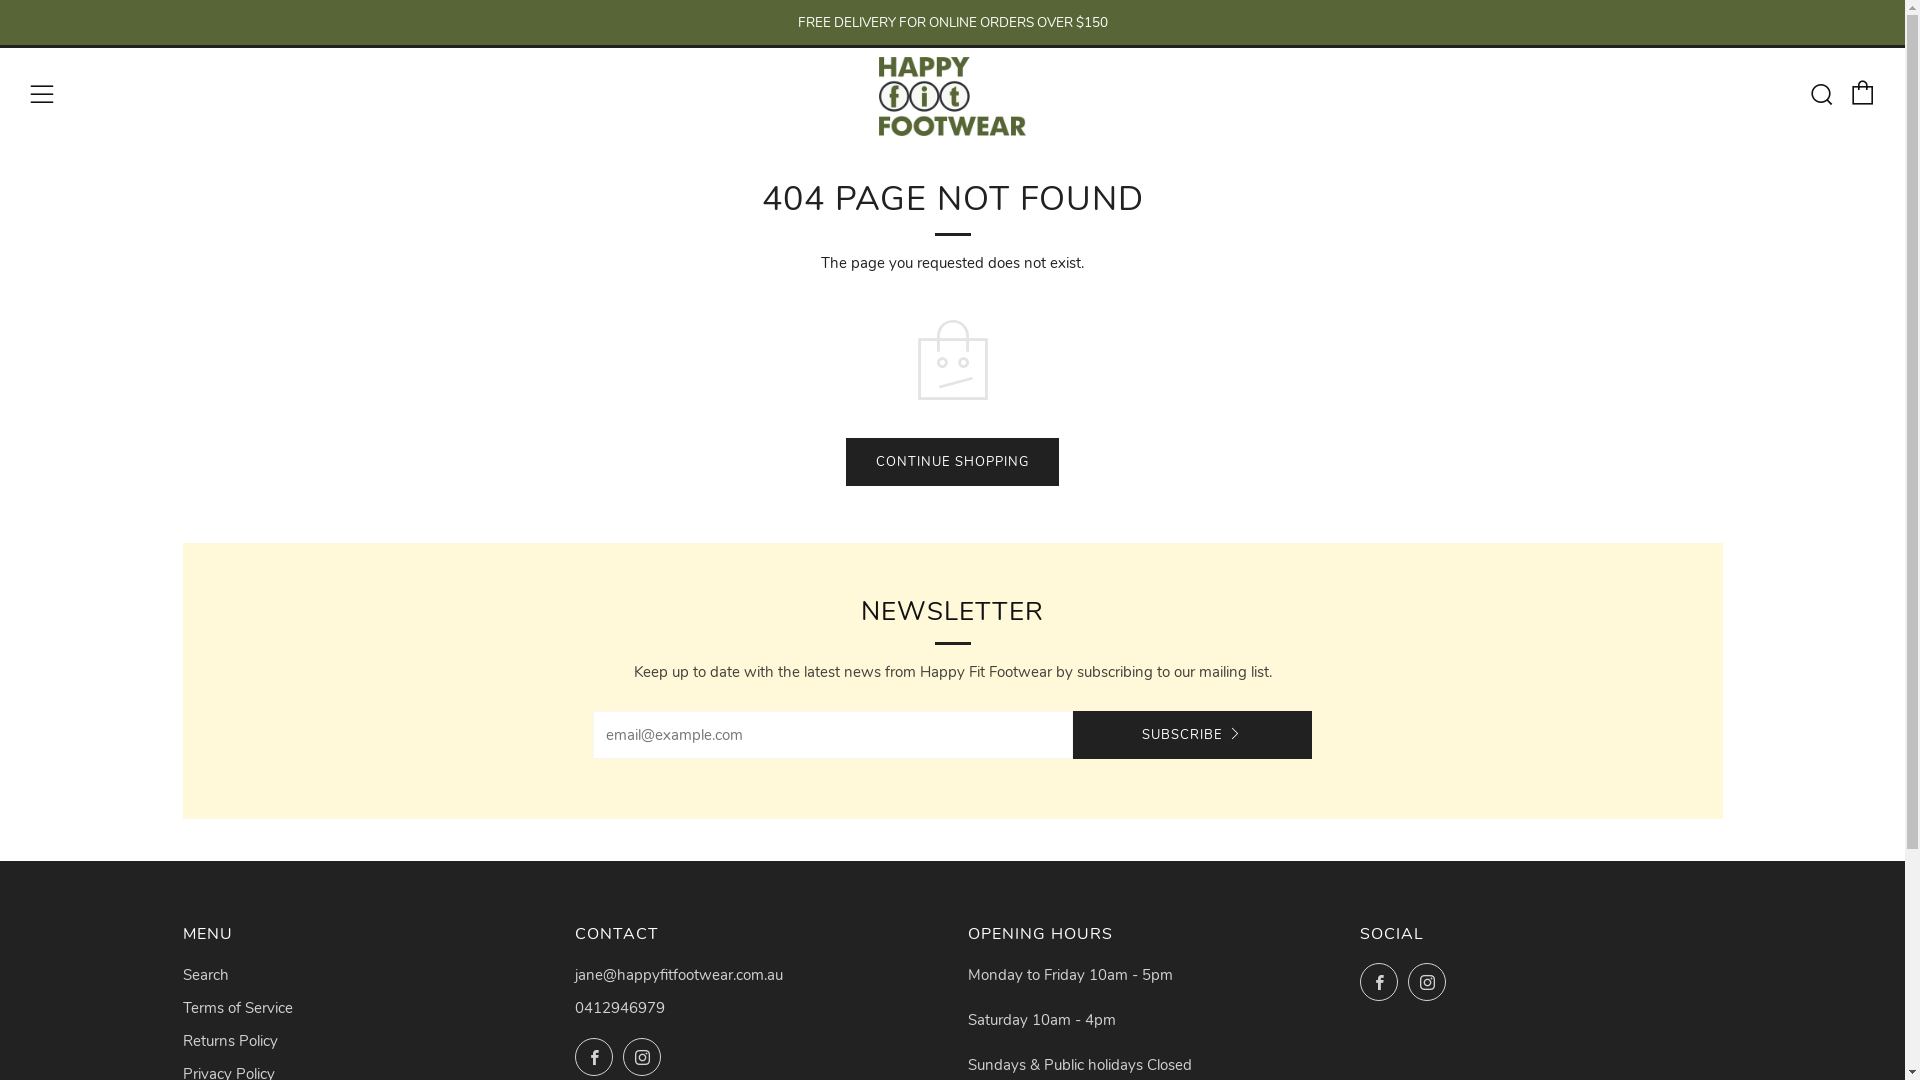 This screenshot has height=1080, width=1920. I want to click on Cart, so click(1863, 93).